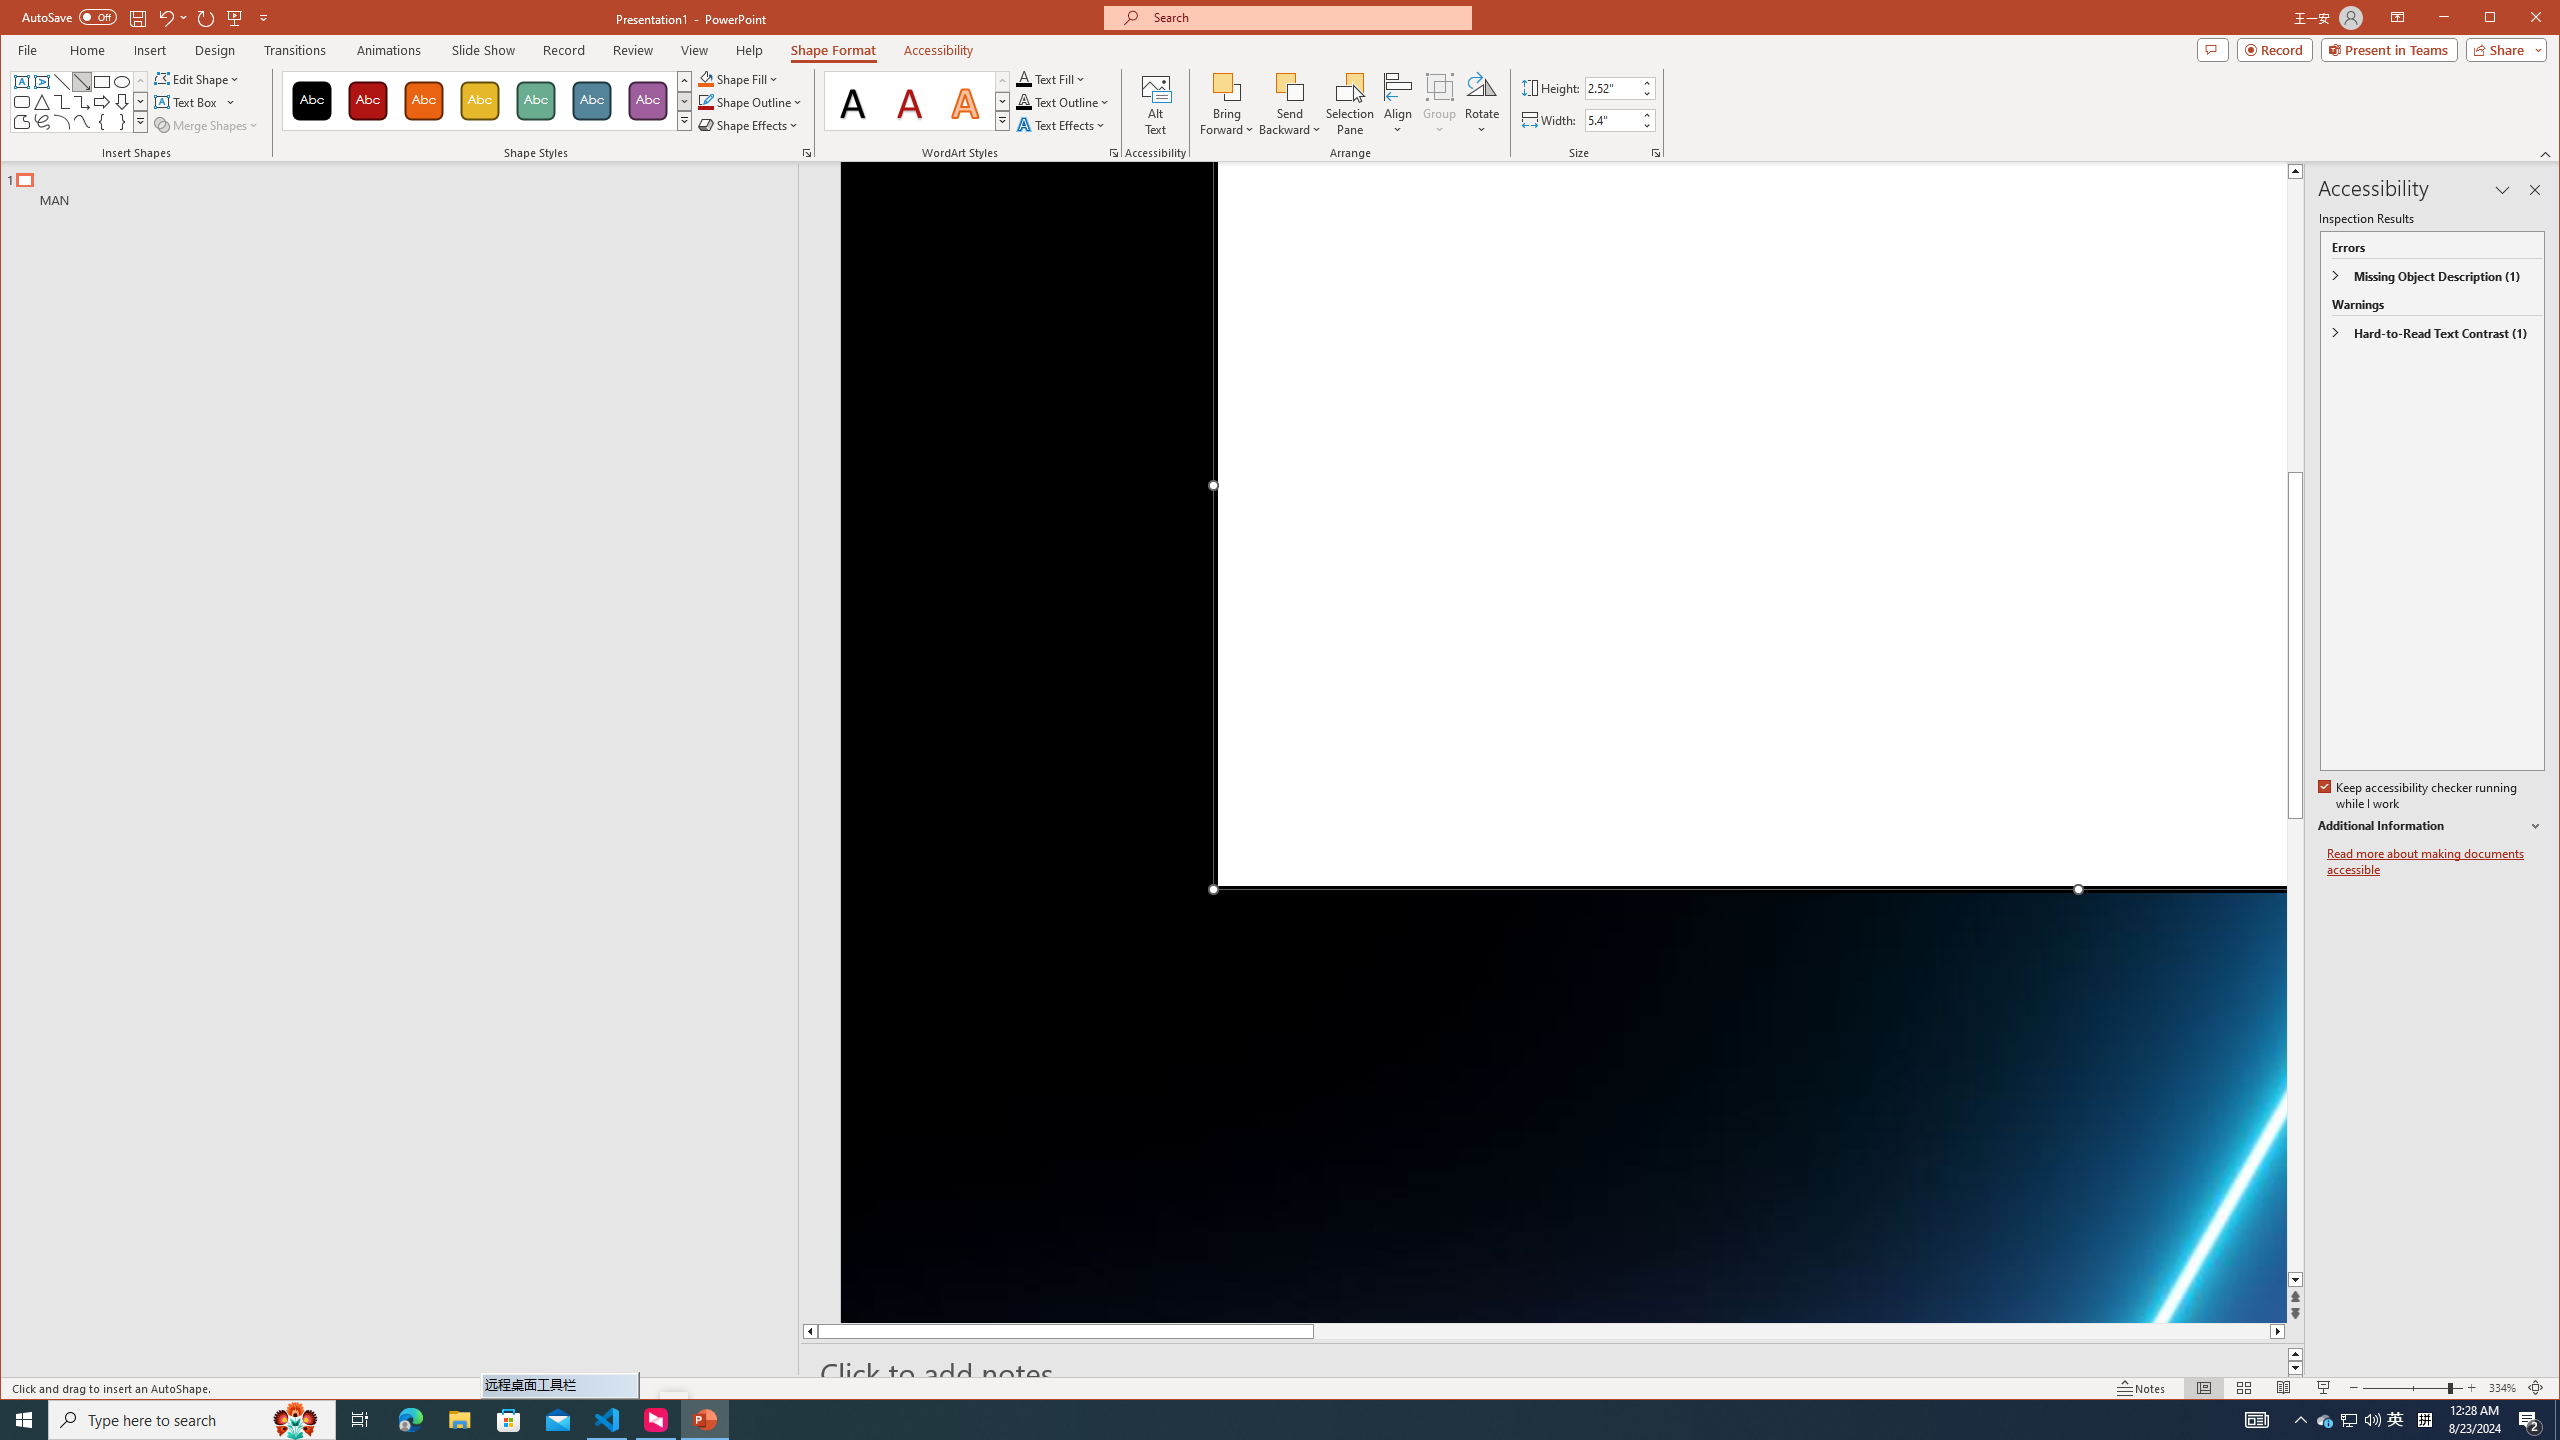 Image resolution: width=2560 pixels, height=1440 pixels. I want to click on Type here to search, so click(534, 101).